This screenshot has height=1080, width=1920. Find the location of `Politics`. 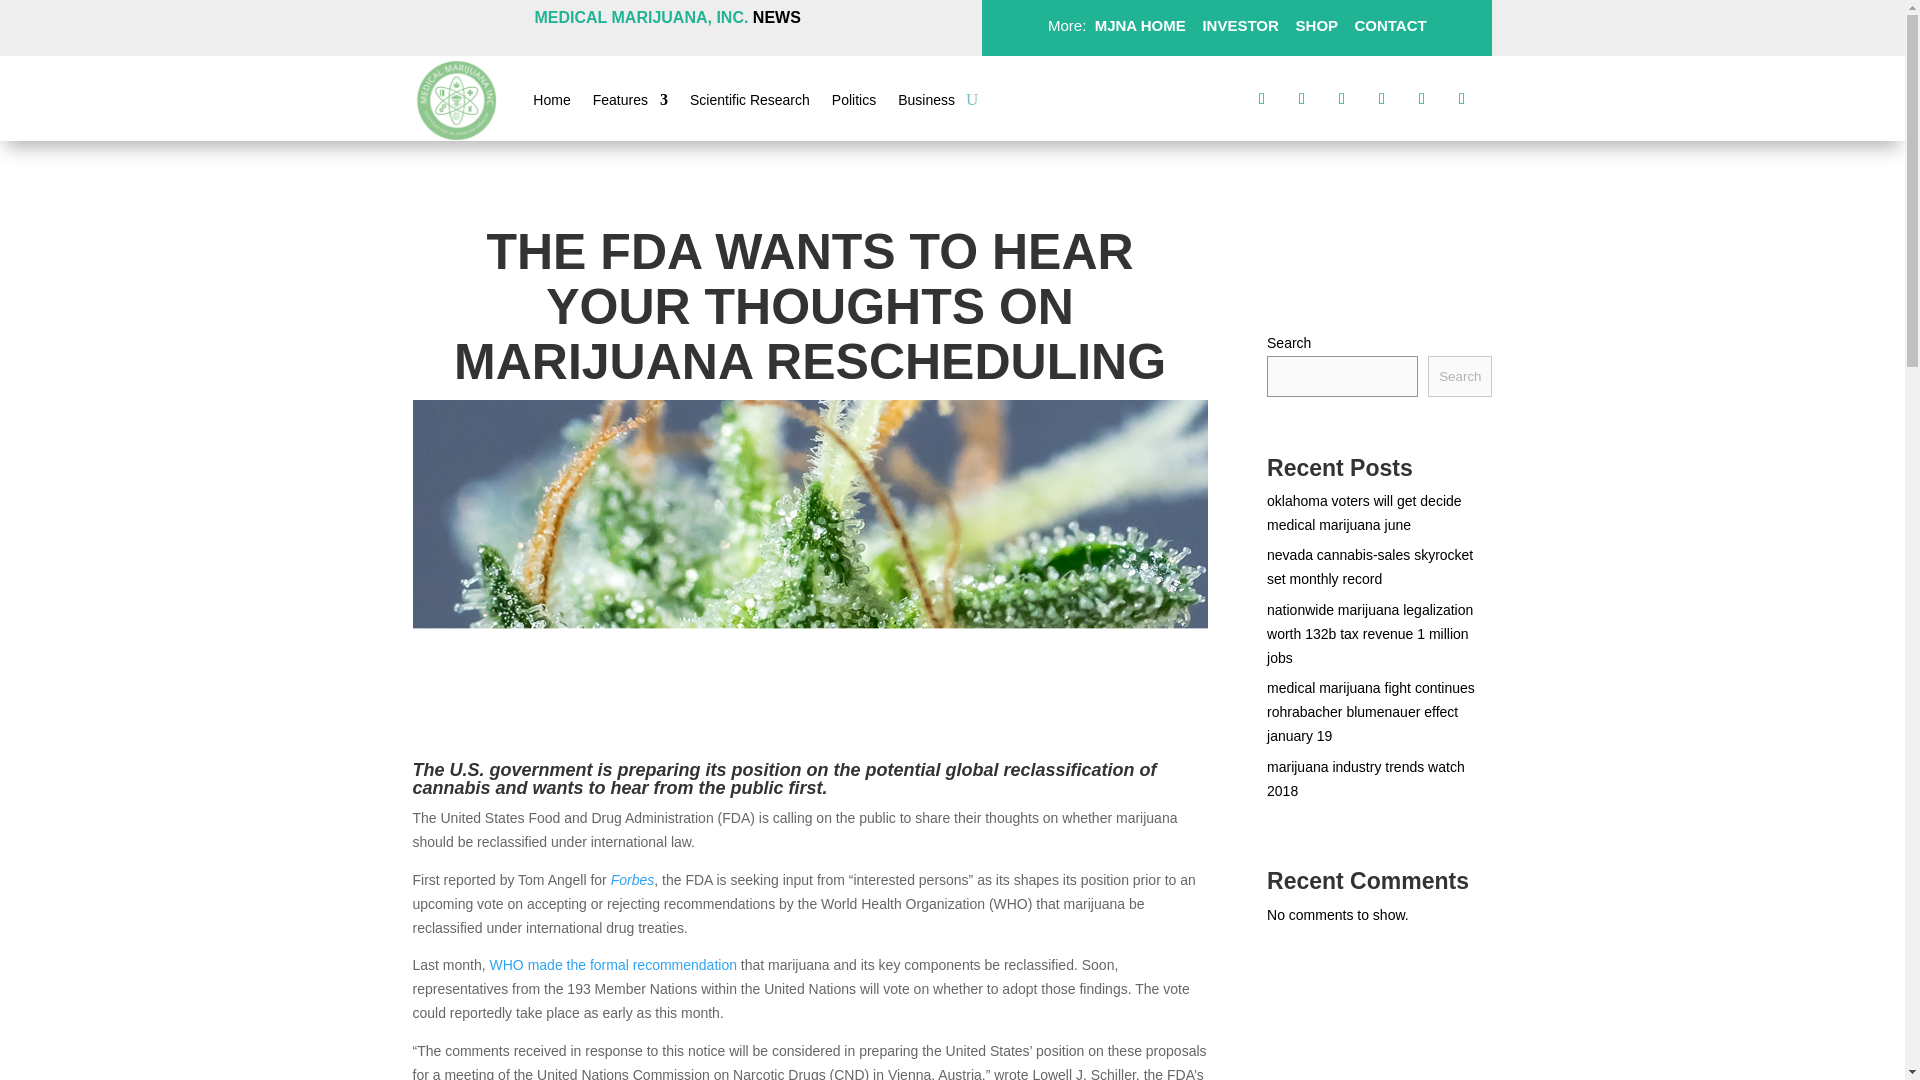

Politics is located at coordinates (853, 103).